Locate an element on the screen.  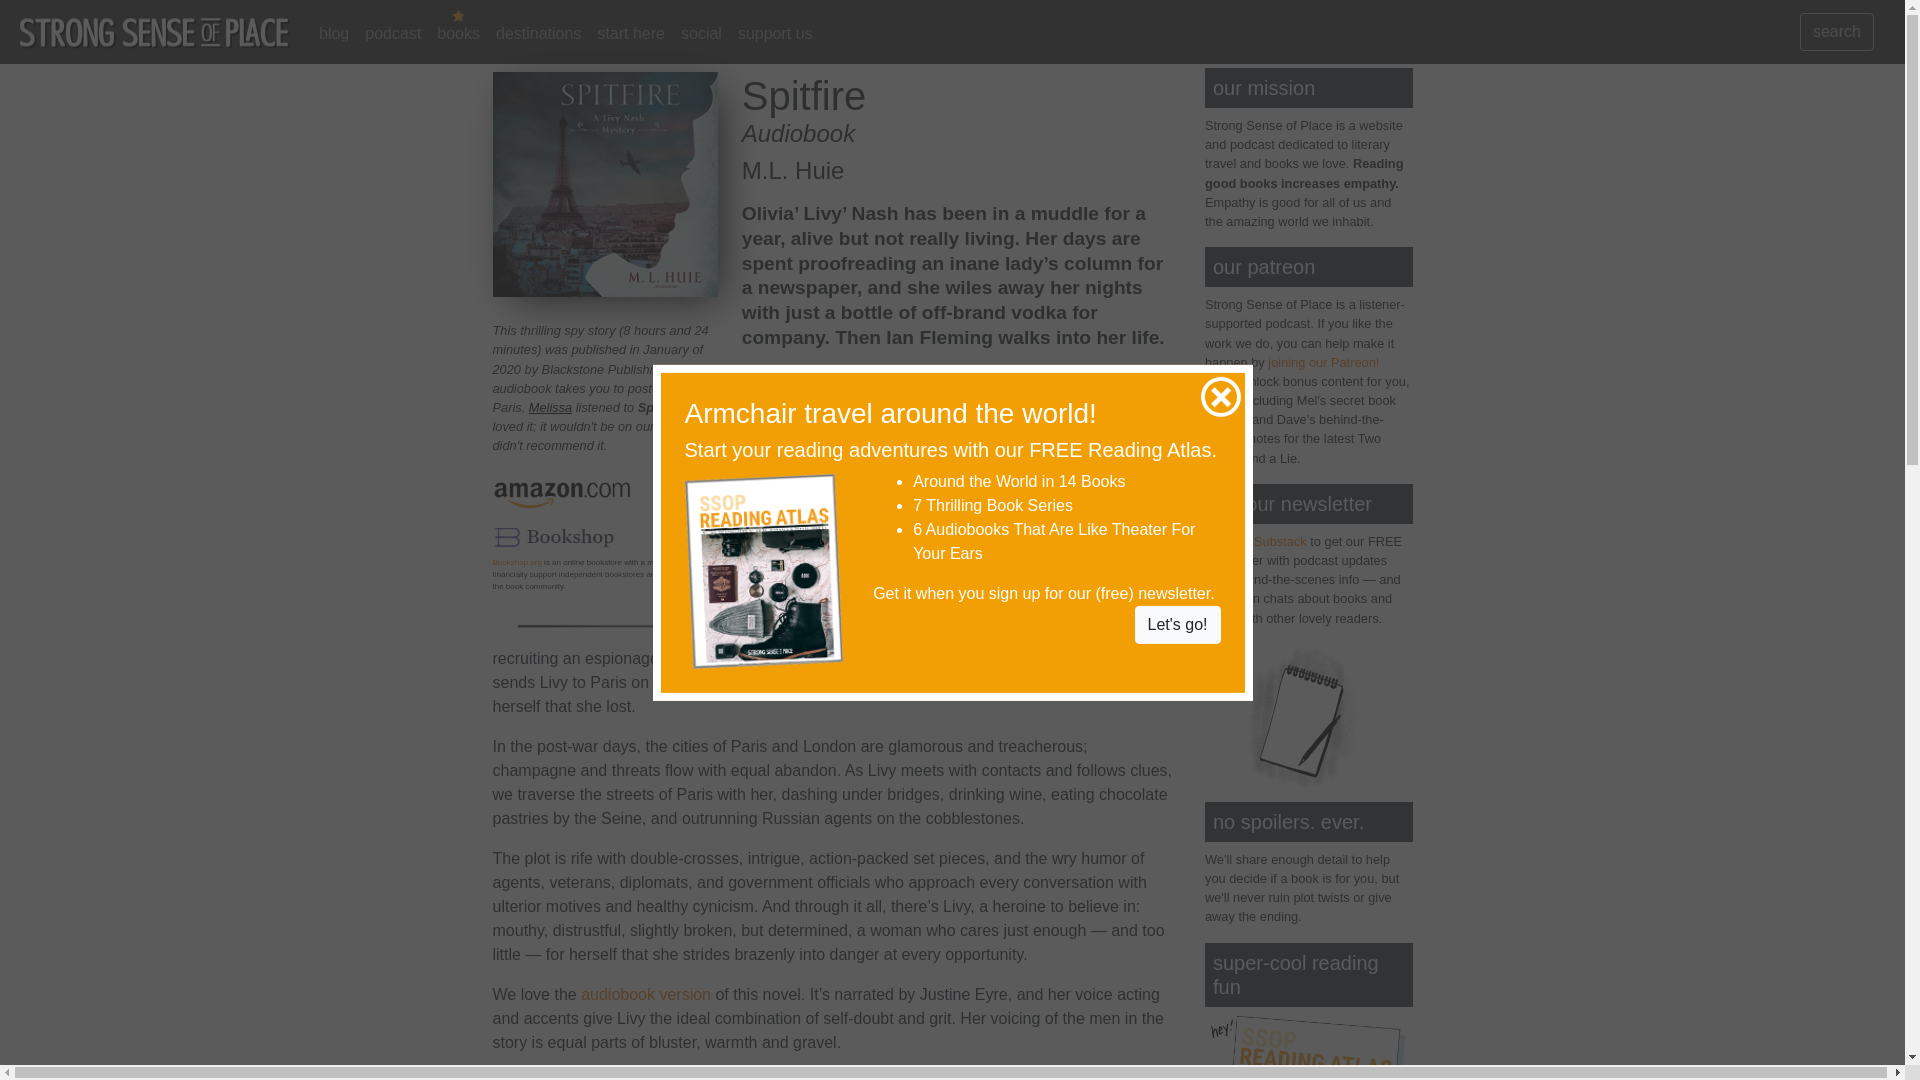
destinations is located at coordinates (538, 34).